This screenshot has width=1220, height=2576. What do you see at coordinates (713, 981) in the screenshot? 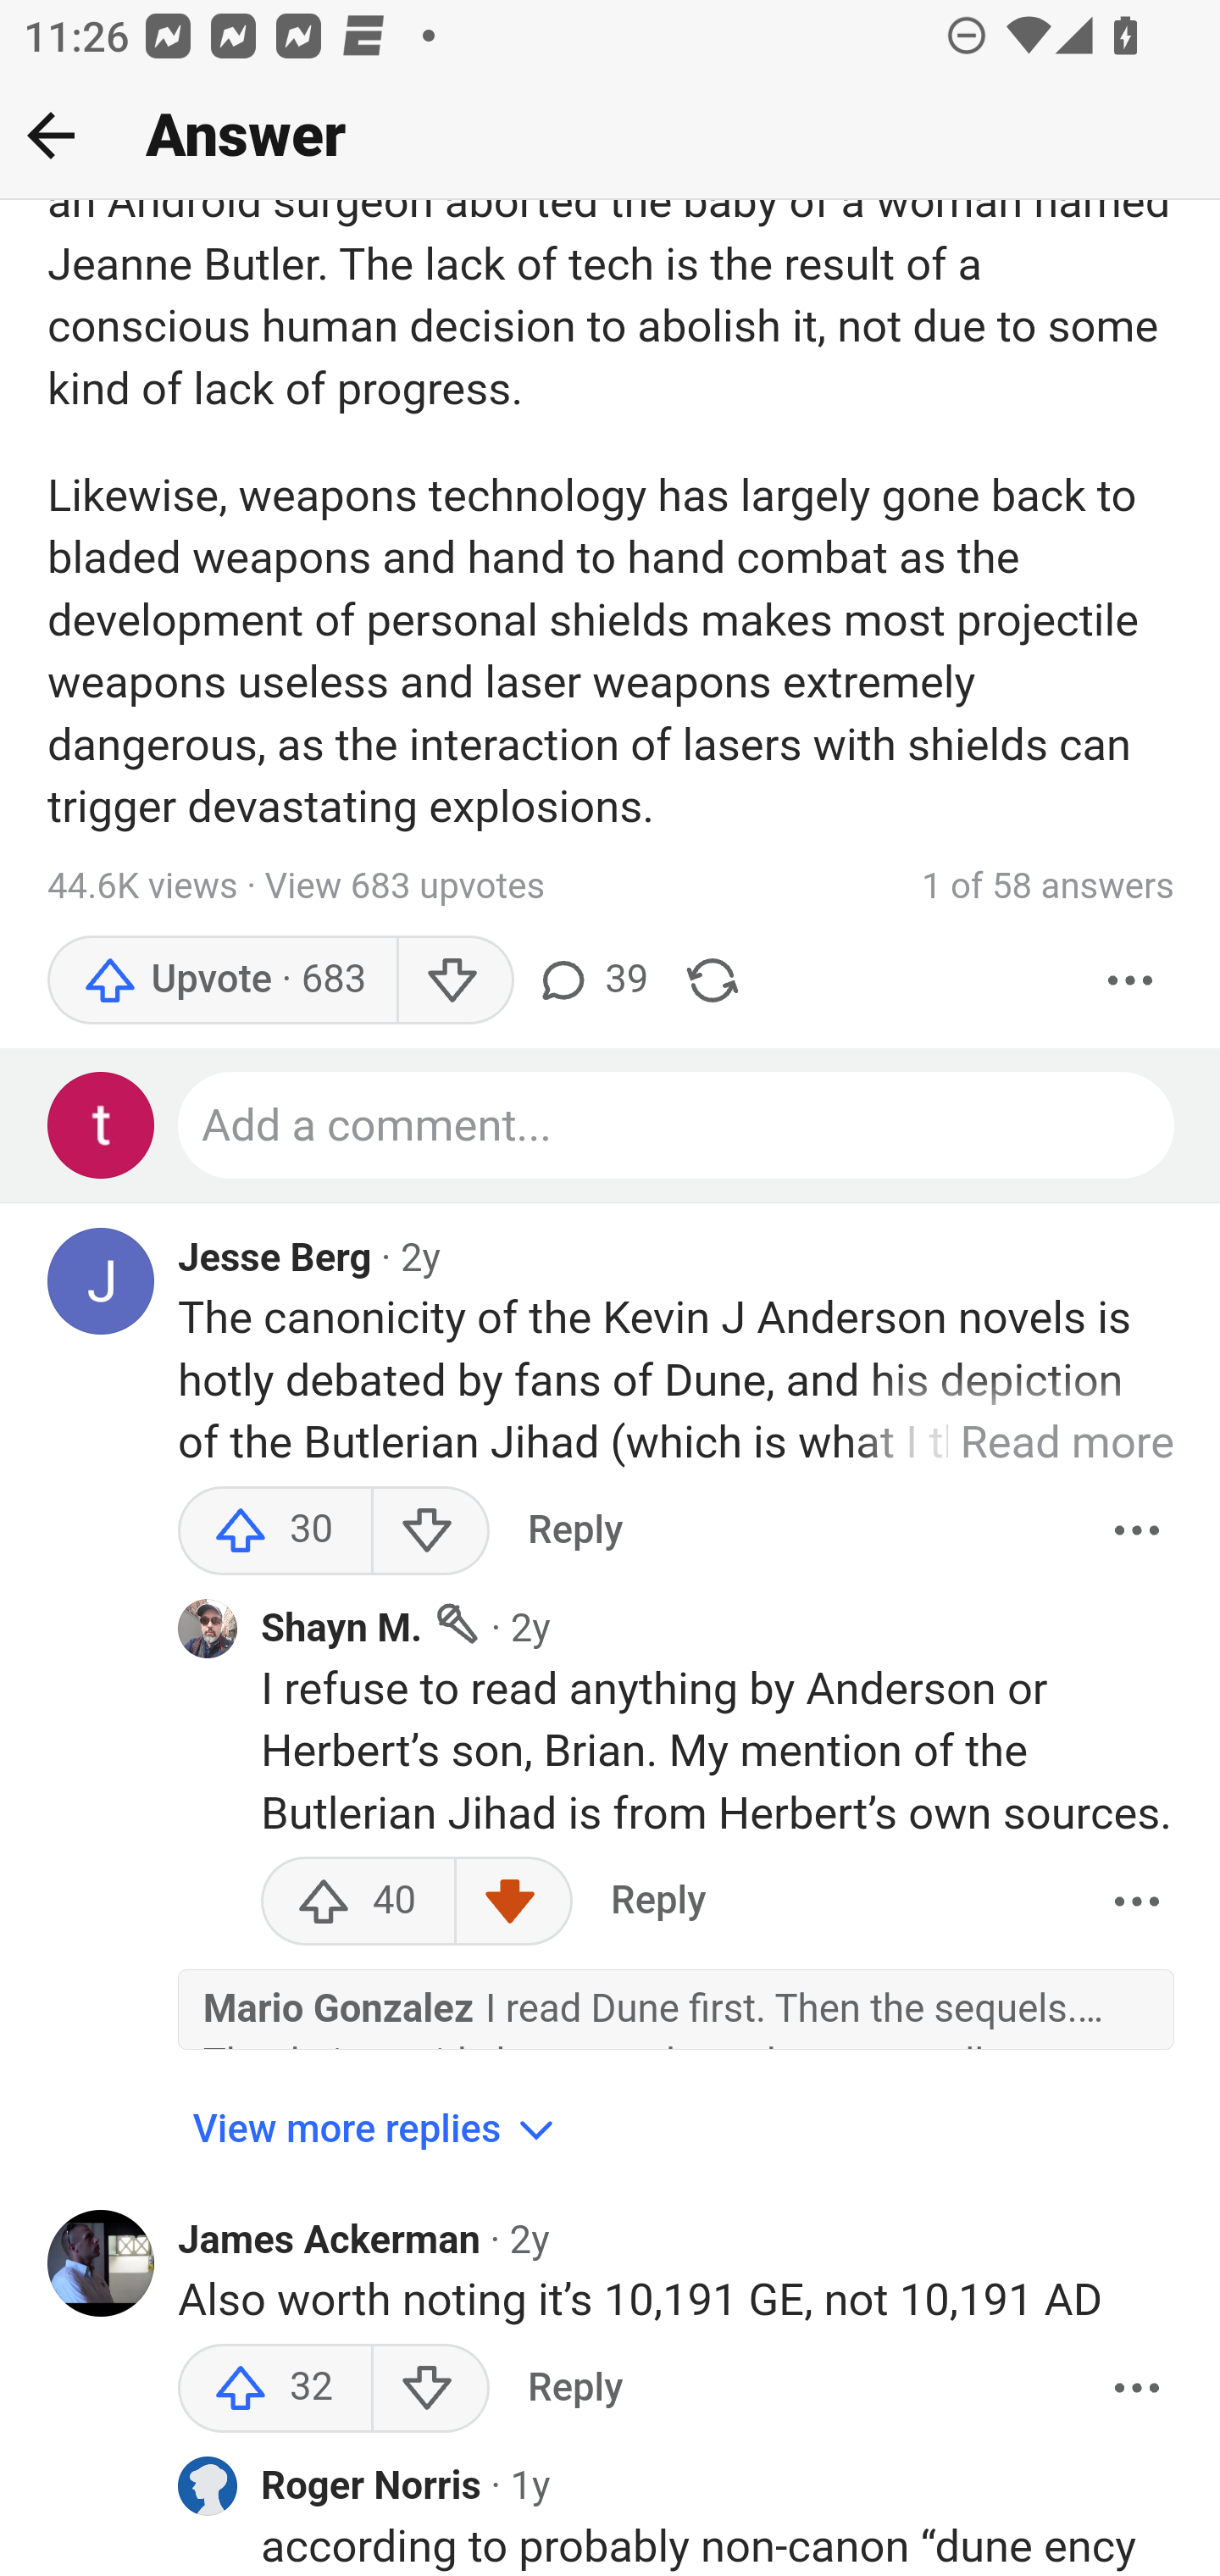
I see `Share` at bounding box center [713, 981].